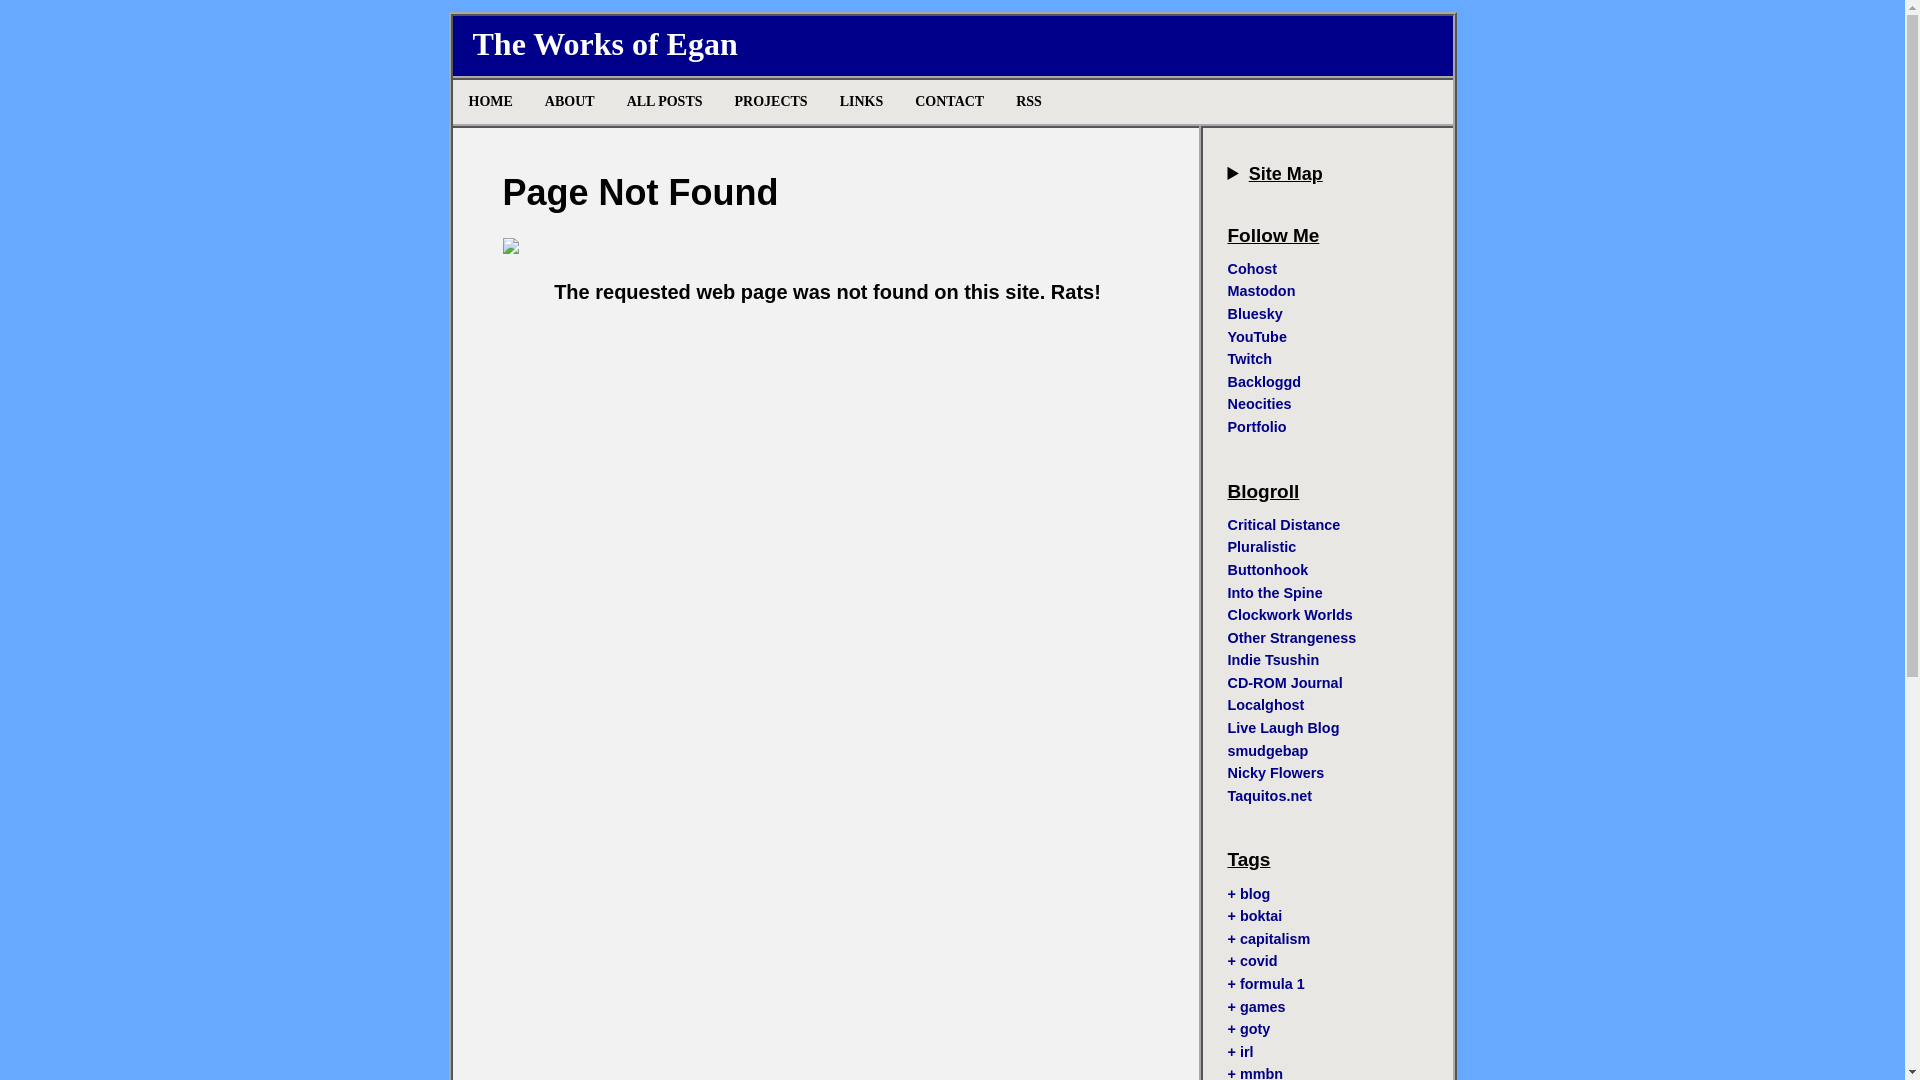  Describe the element at coordinates (1257, 336) in the screenshot. I see `YouTube` at that location.